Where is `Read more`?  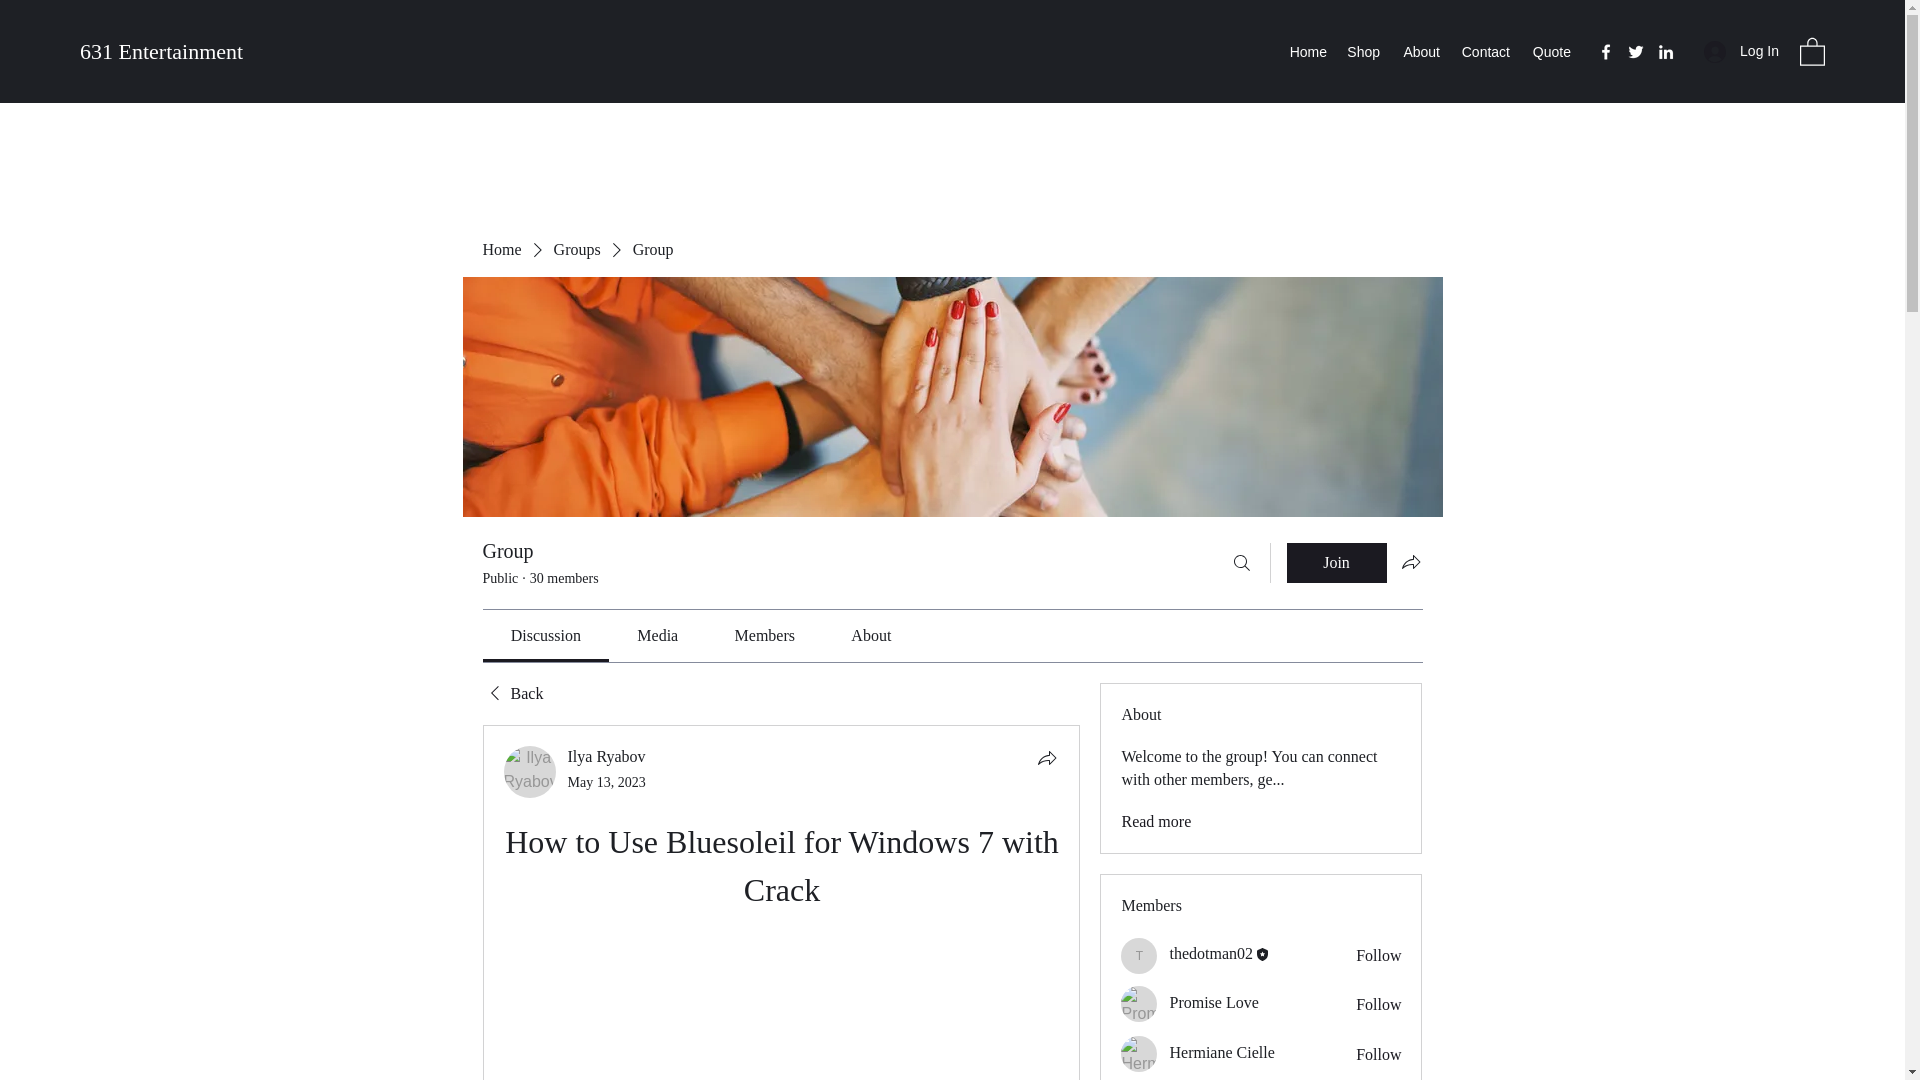
Read more is located at coordinates (1156, 822).